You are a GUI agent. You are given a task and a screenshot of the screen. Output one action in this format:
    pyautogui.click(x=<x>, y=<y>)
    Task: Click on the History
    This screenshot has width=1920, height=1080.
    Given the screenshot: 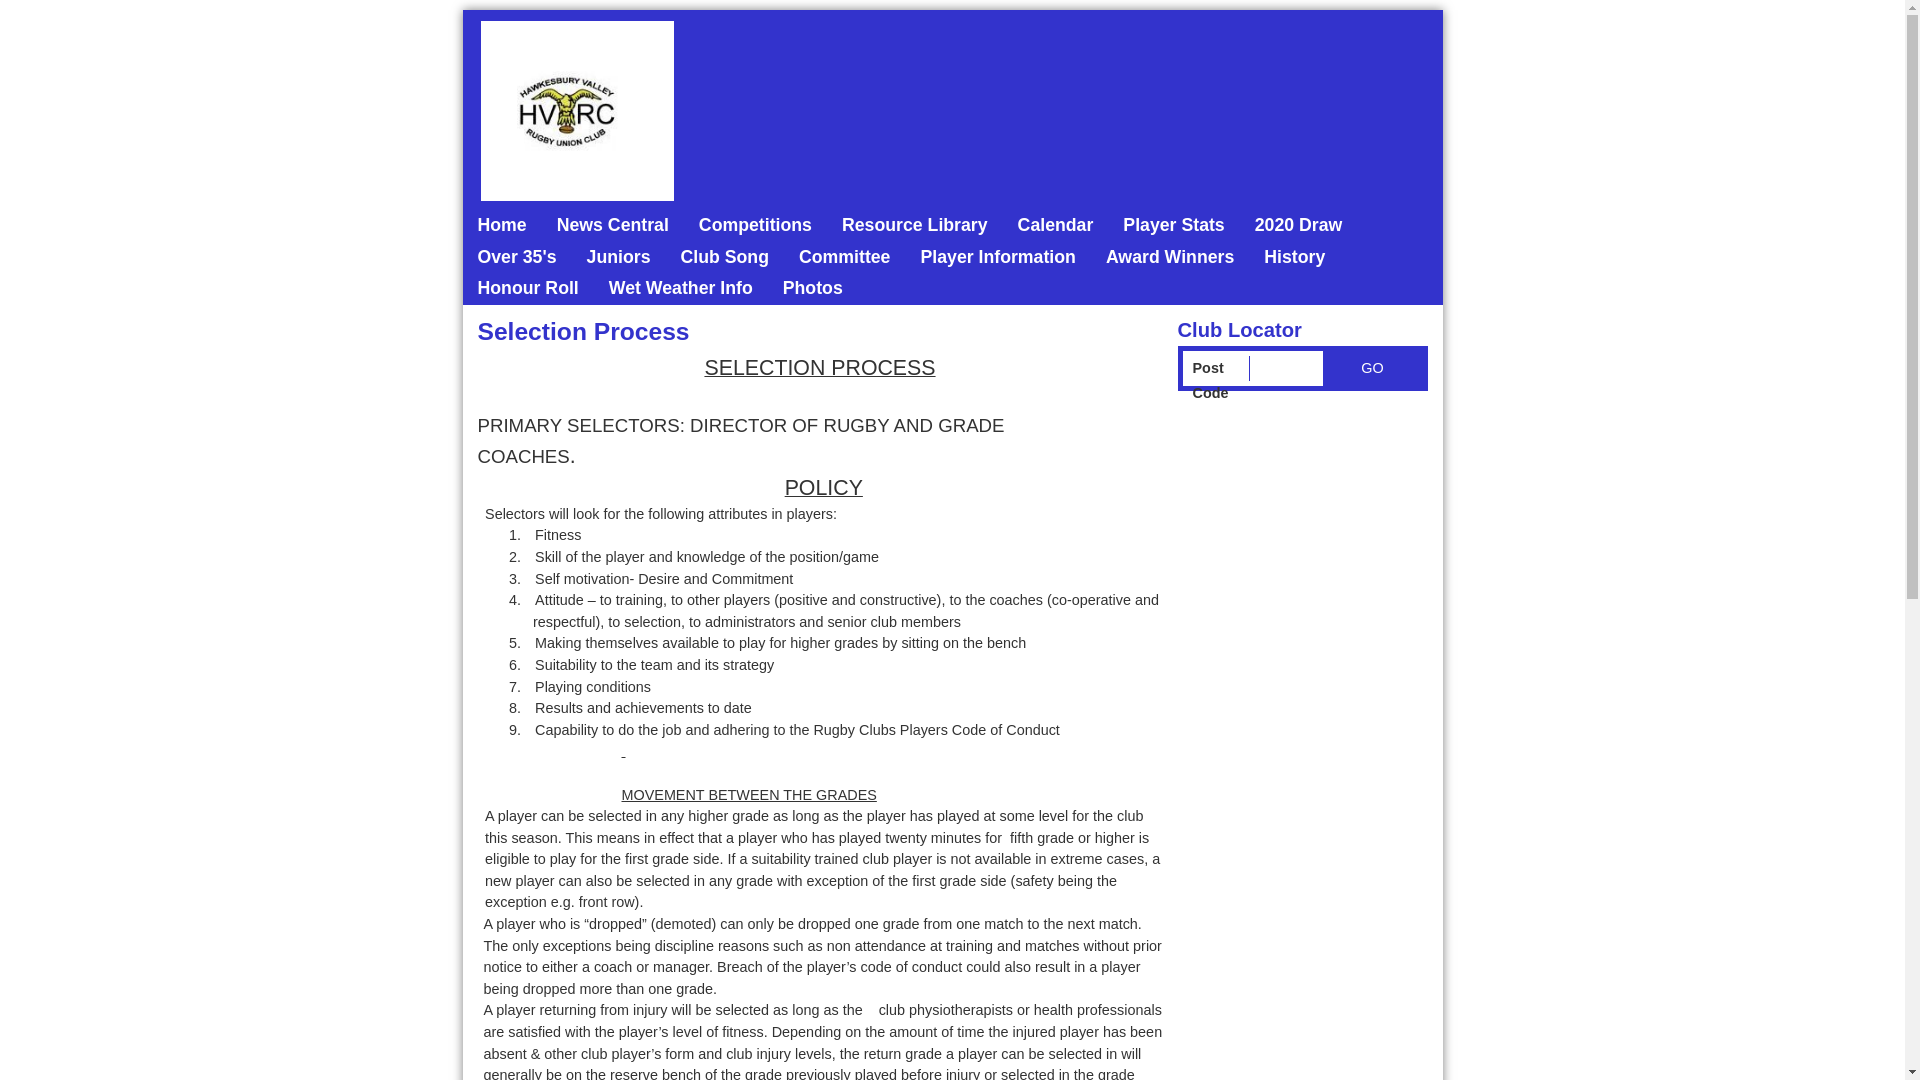 What is the action you would take?
    pyautogui.click(x=1294, y=258)
    